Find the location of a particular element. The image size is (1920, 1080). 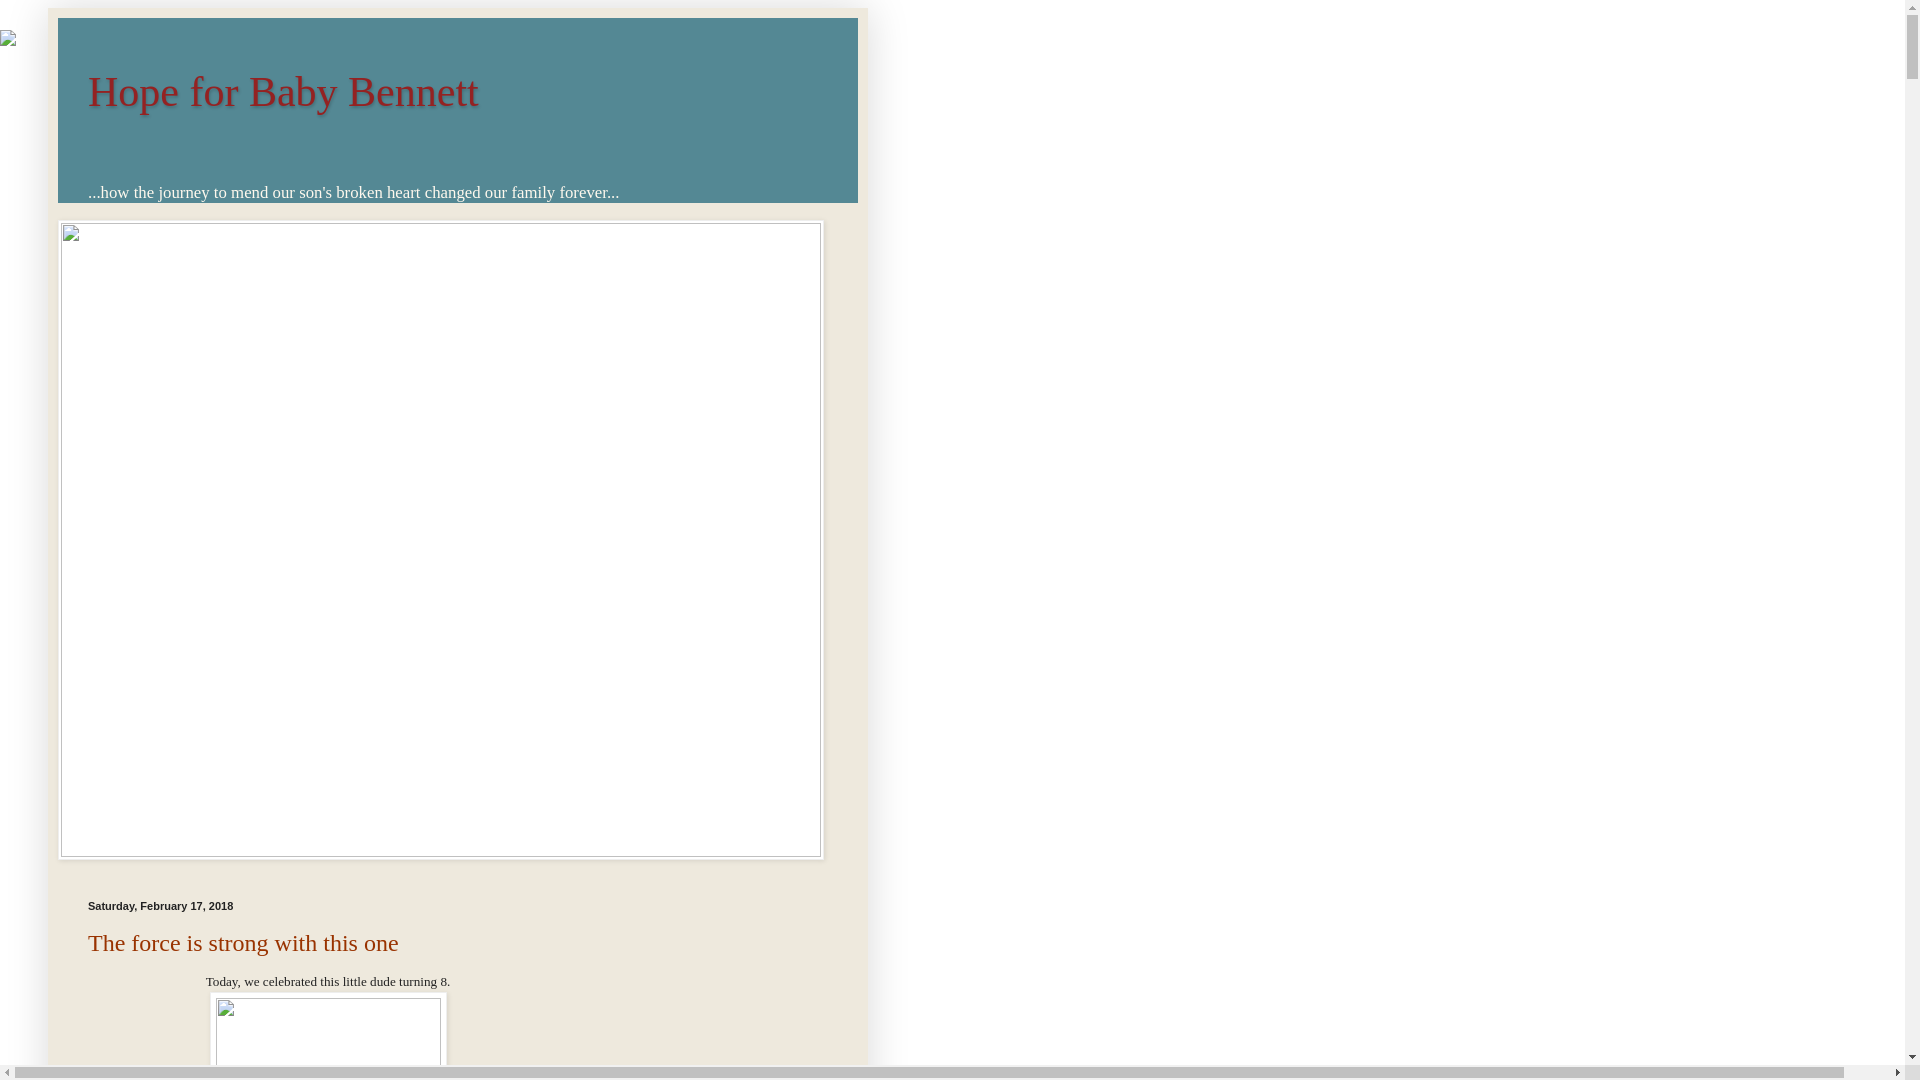

The force is strong with this one is located at coordinates (244, 942).